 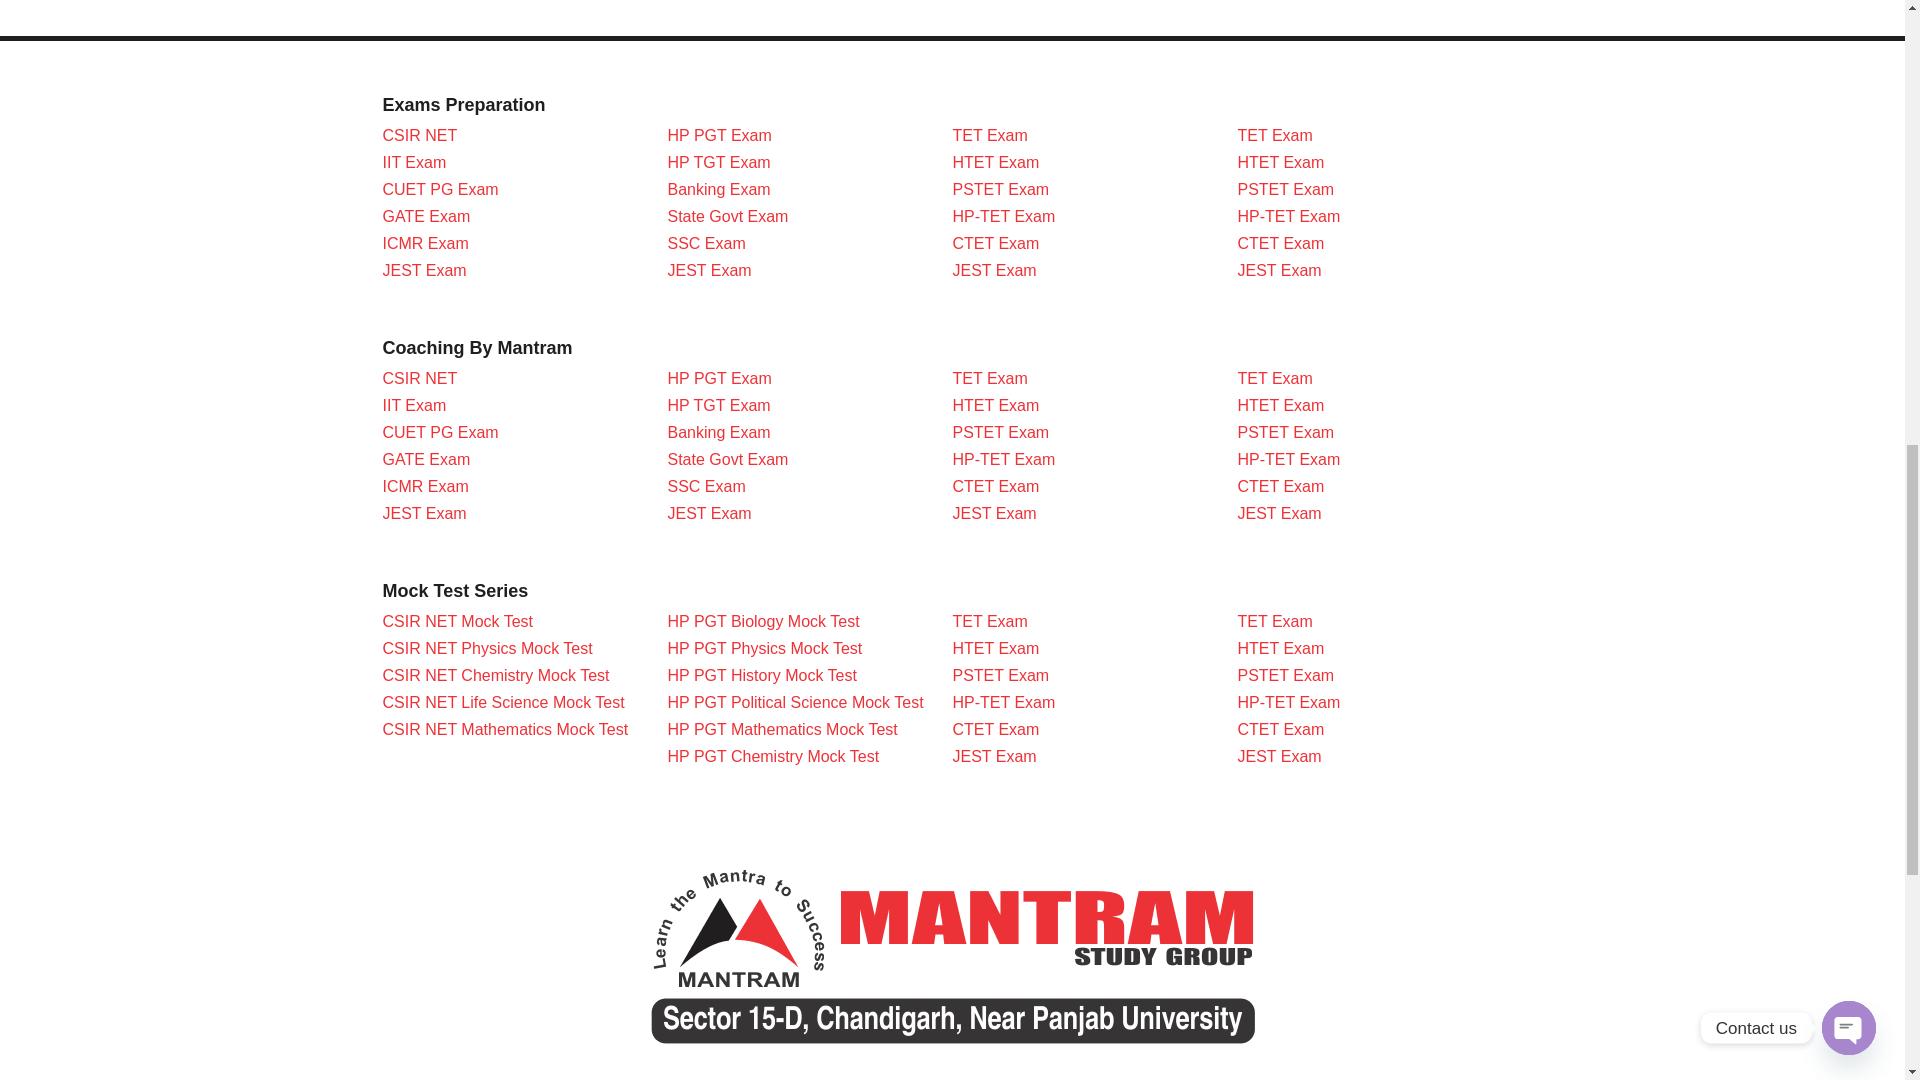 What do you see at coordinates (728, 216) in the screenshot?
I see `State Govt Exam` at bounding box center [728, 216].